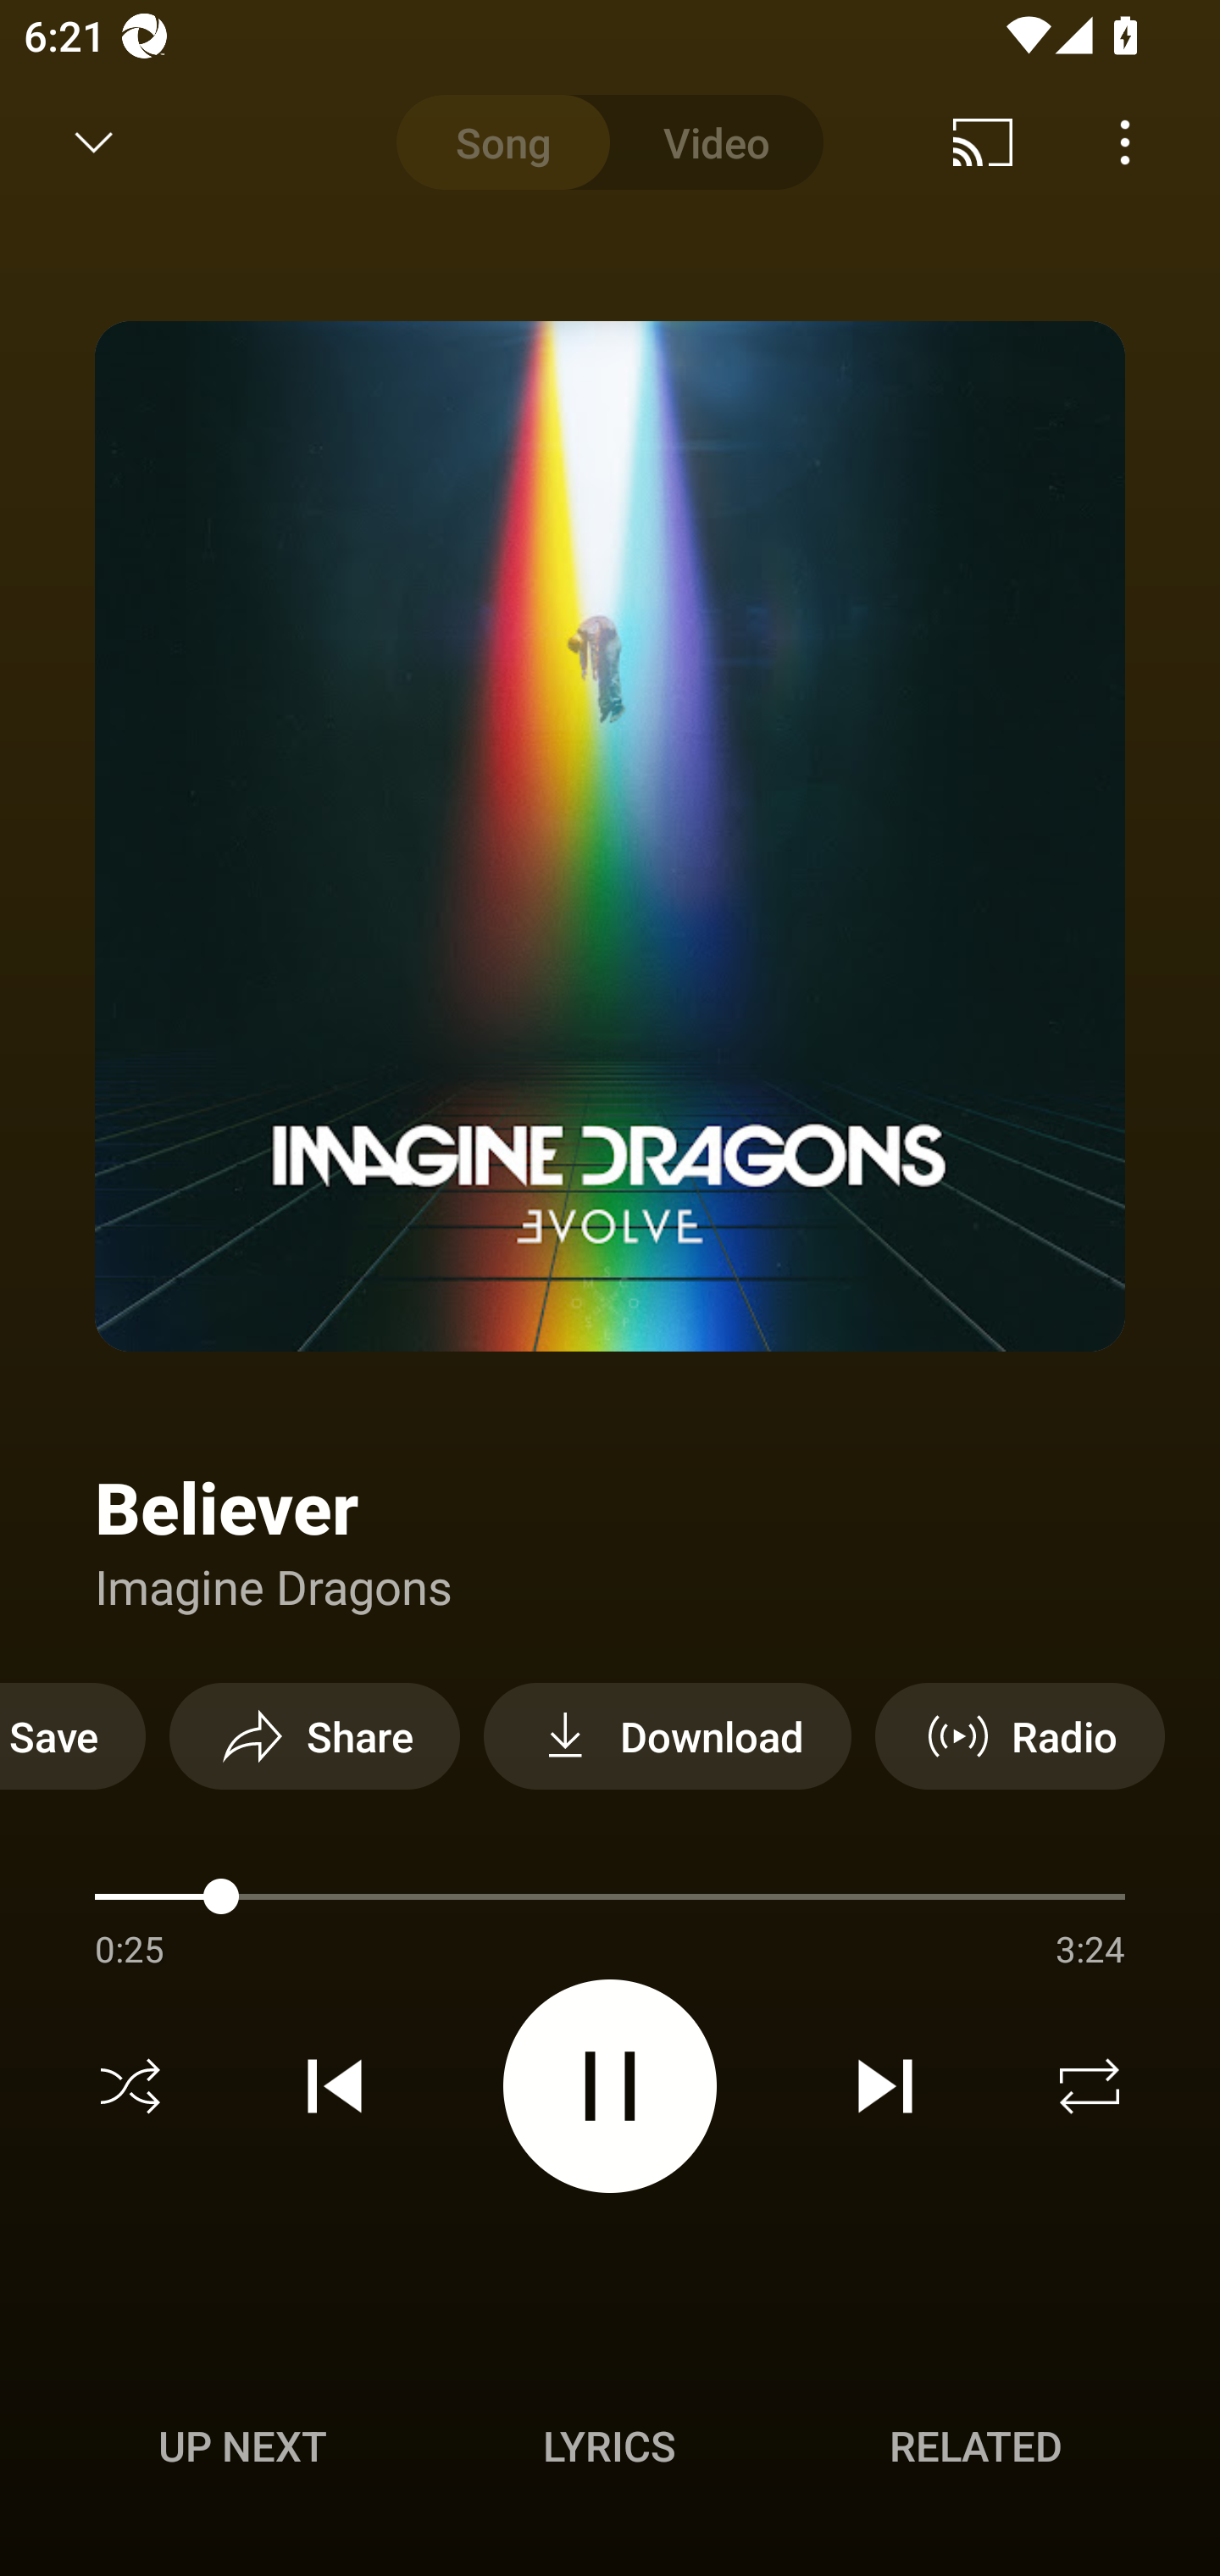 The width and height of the screenshot is (1220, 2576). I want to click on Menu, so click(1125, 142).